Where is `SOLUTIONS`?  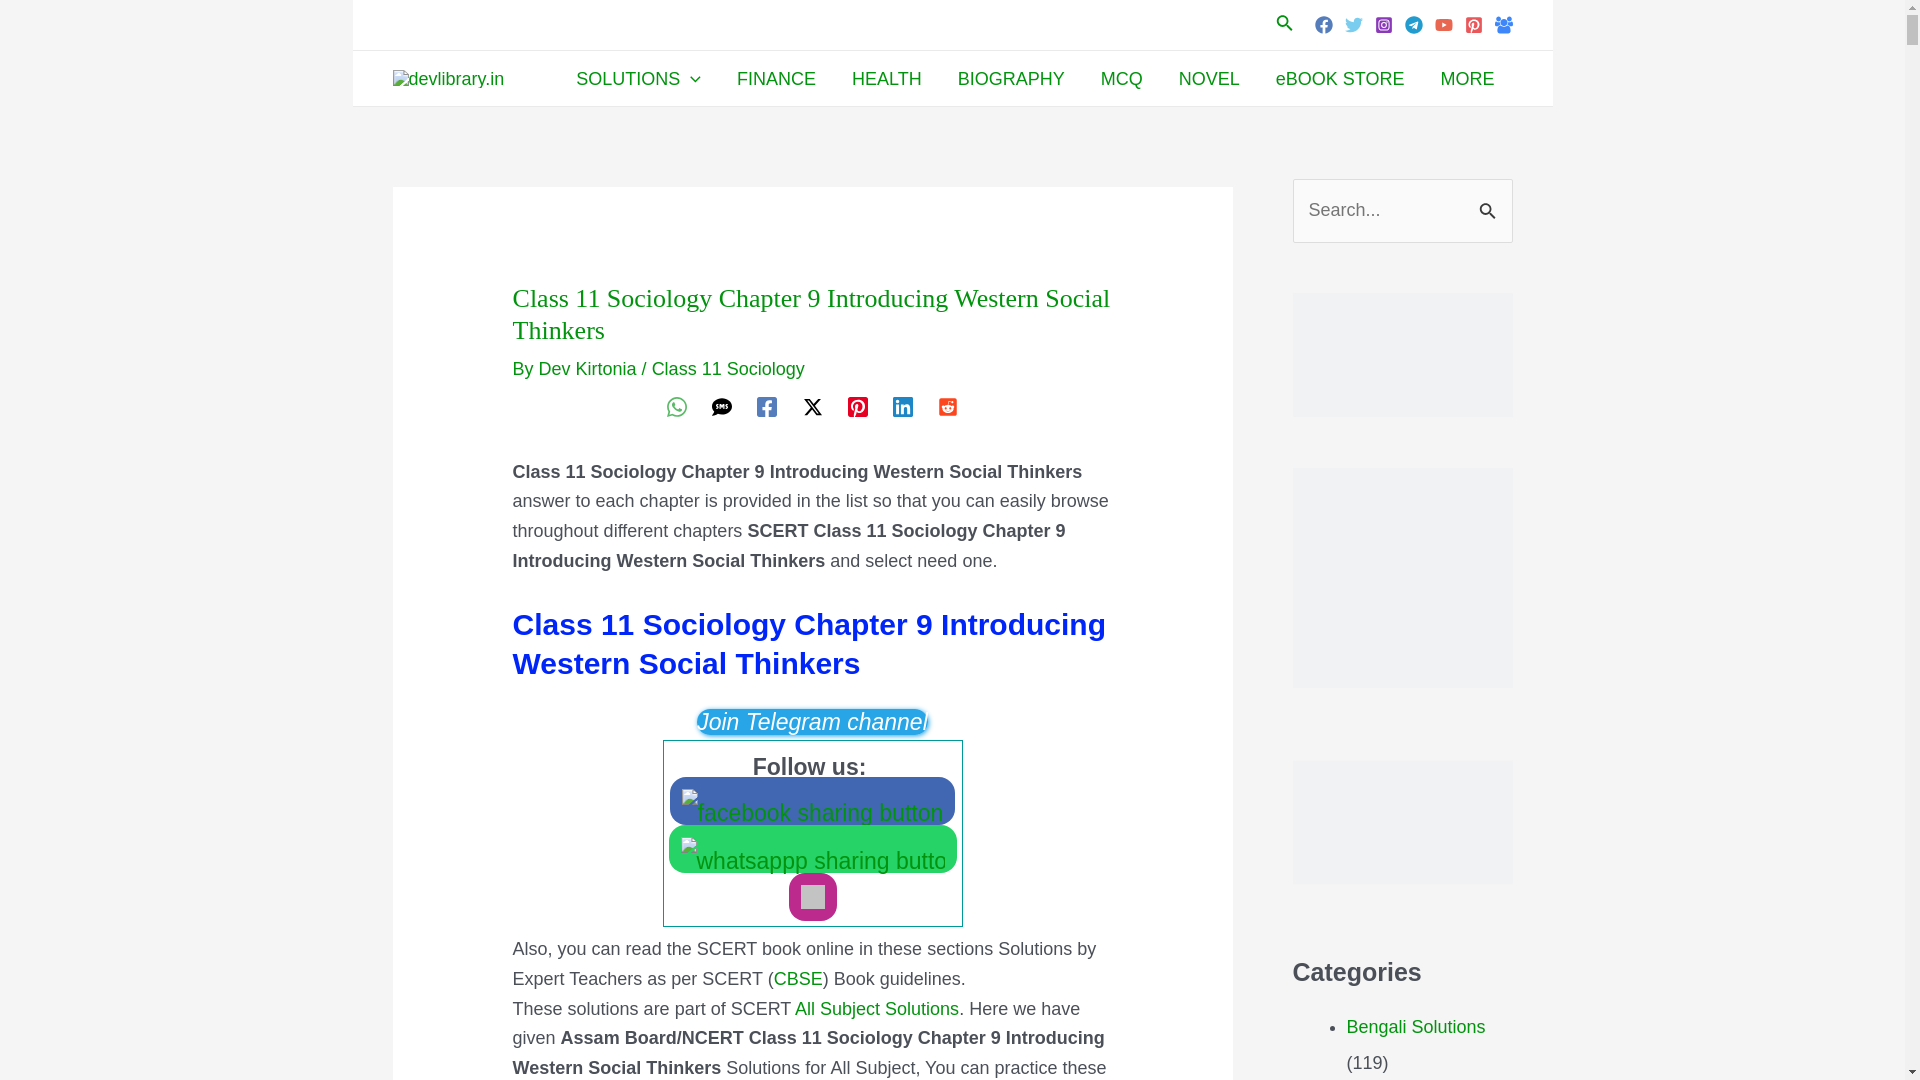 SOLUTIONS is located at coordinates (638, 78).